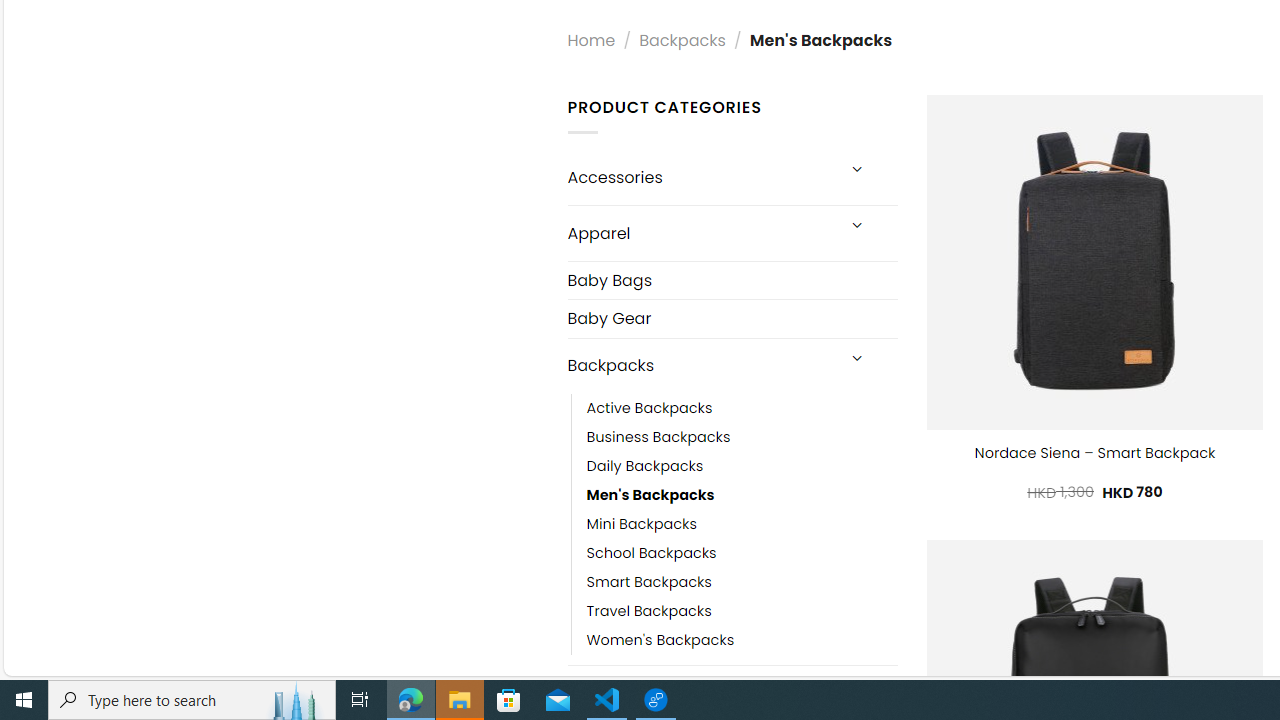 The image size is (1280, 720). What do you see at coordinates (742, 408) in the screenshot?
I see `Active Backpacks` at bounding box center [742, 408].